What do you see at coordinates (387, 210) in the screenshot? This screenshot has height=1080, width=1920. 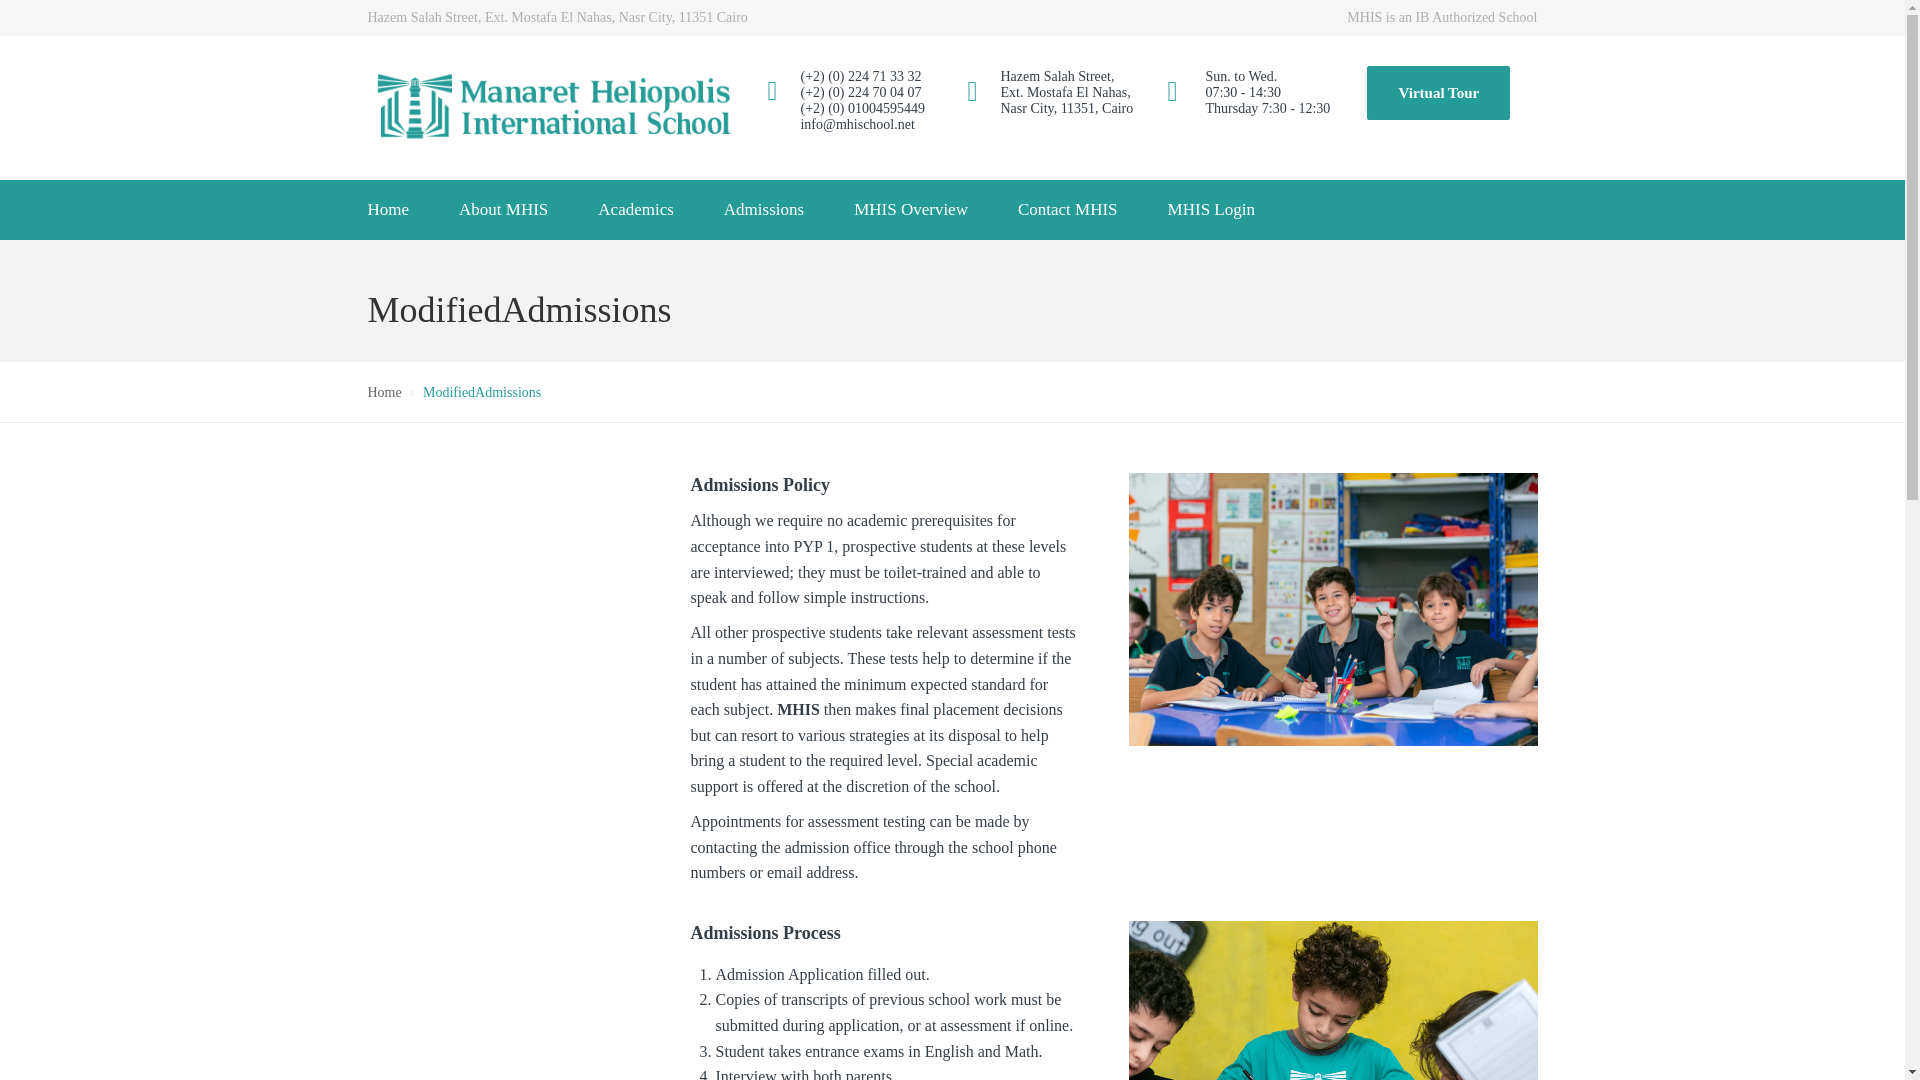 I see `Home` at bounding box center [387, 210].